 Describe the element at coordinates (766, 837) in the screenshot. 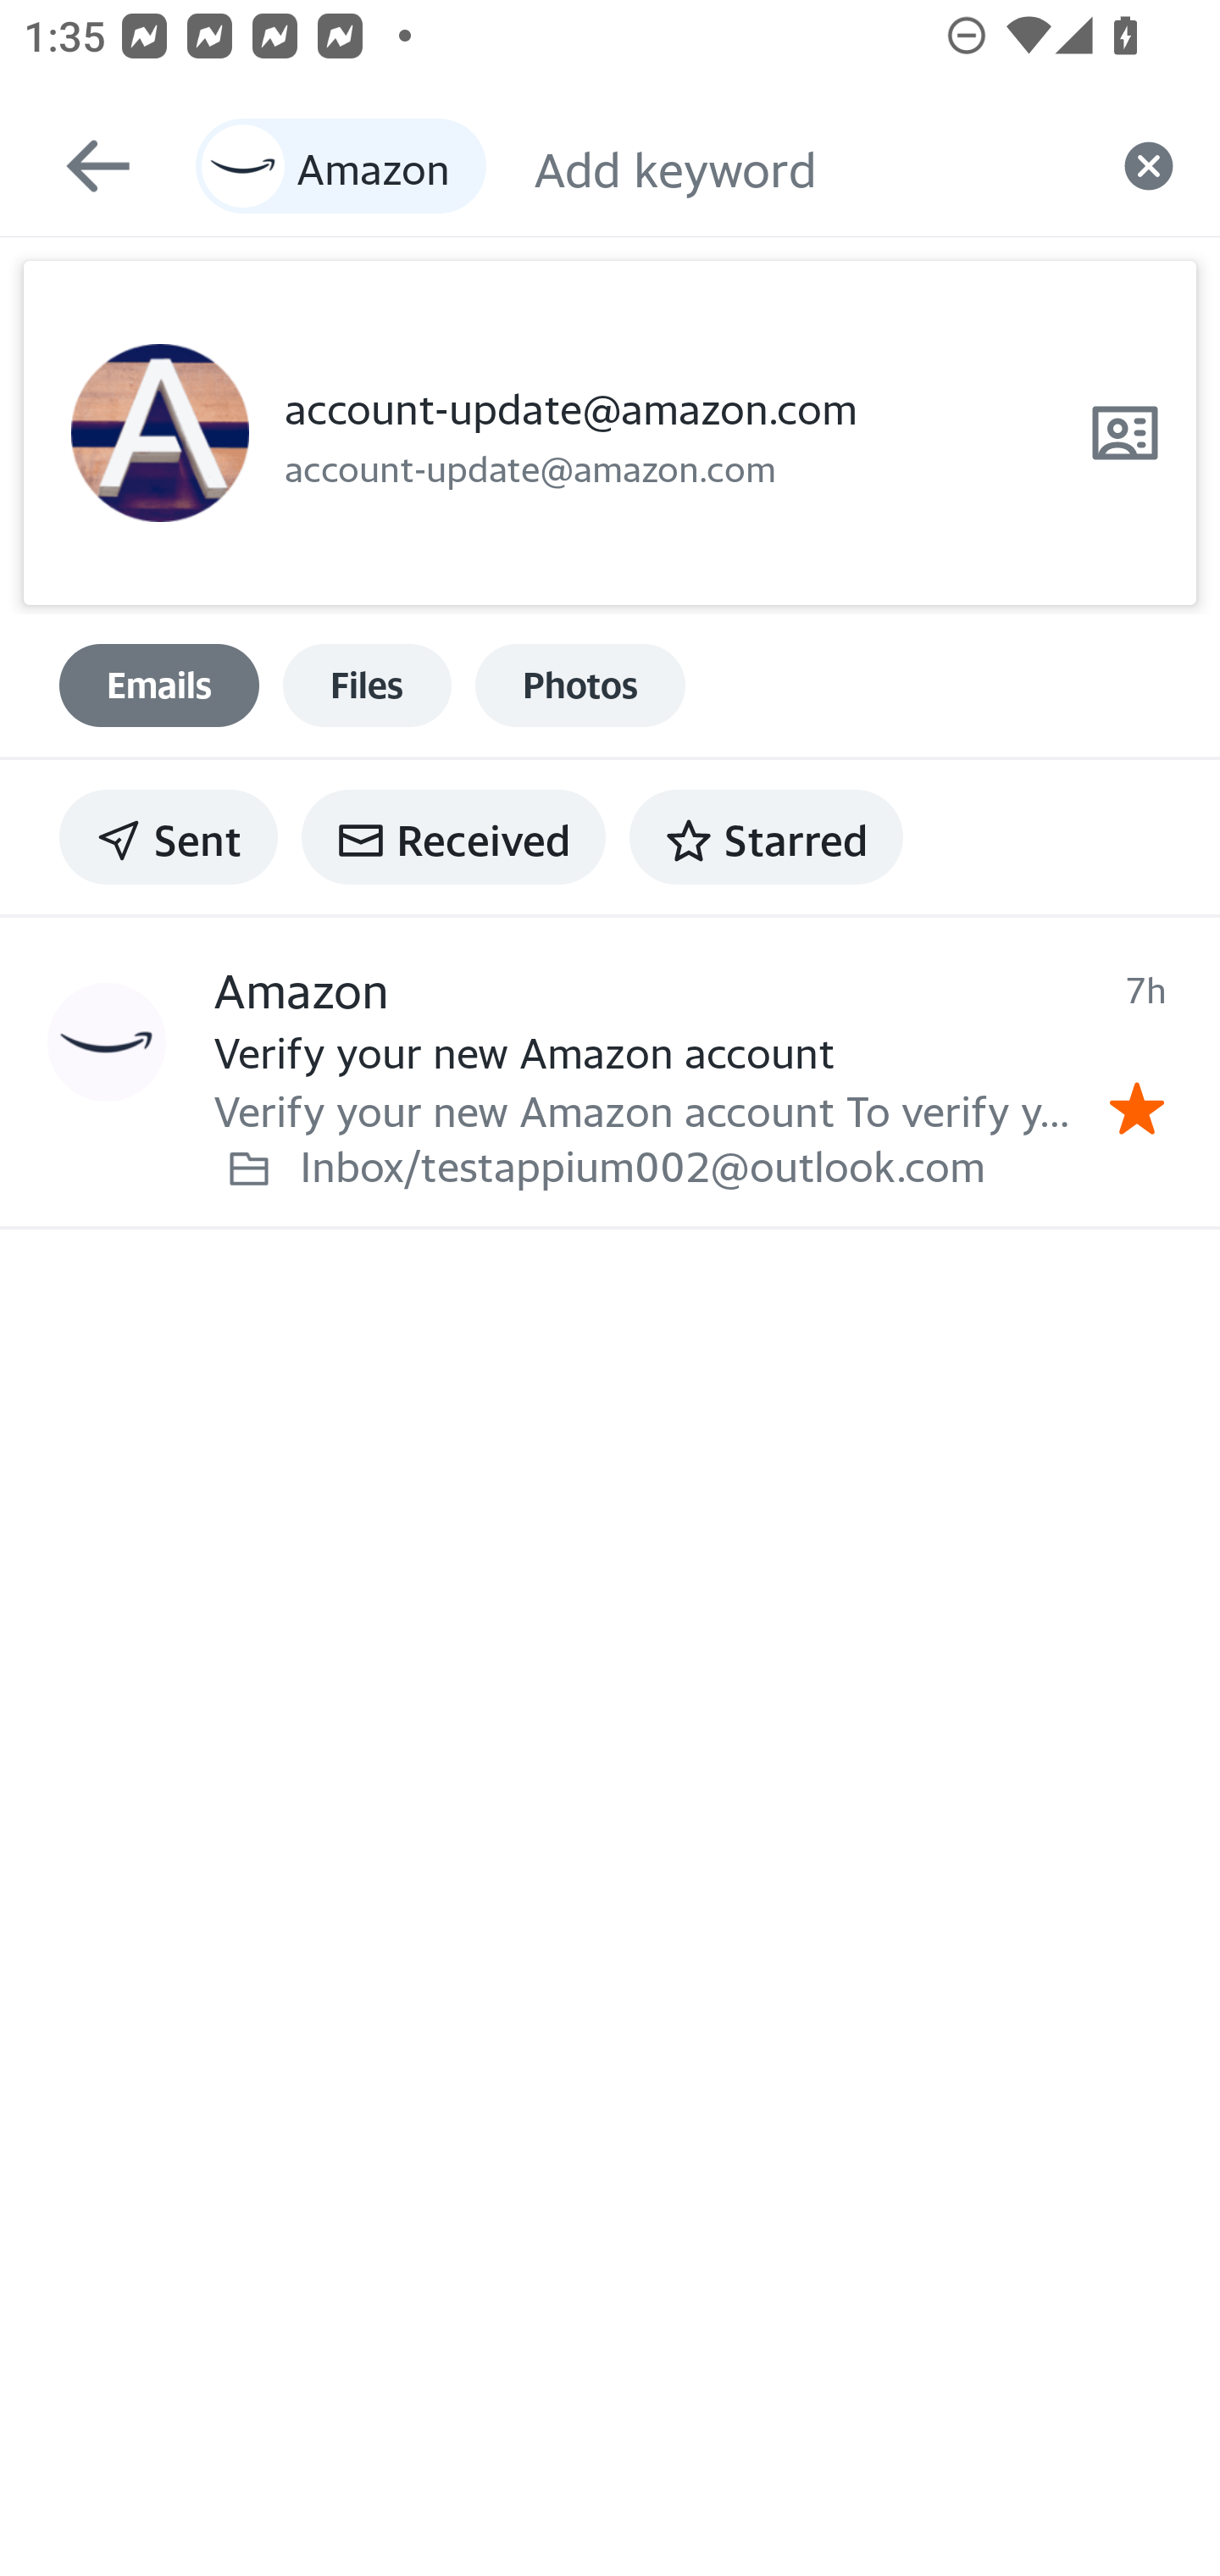

I see `Starred` at that location.